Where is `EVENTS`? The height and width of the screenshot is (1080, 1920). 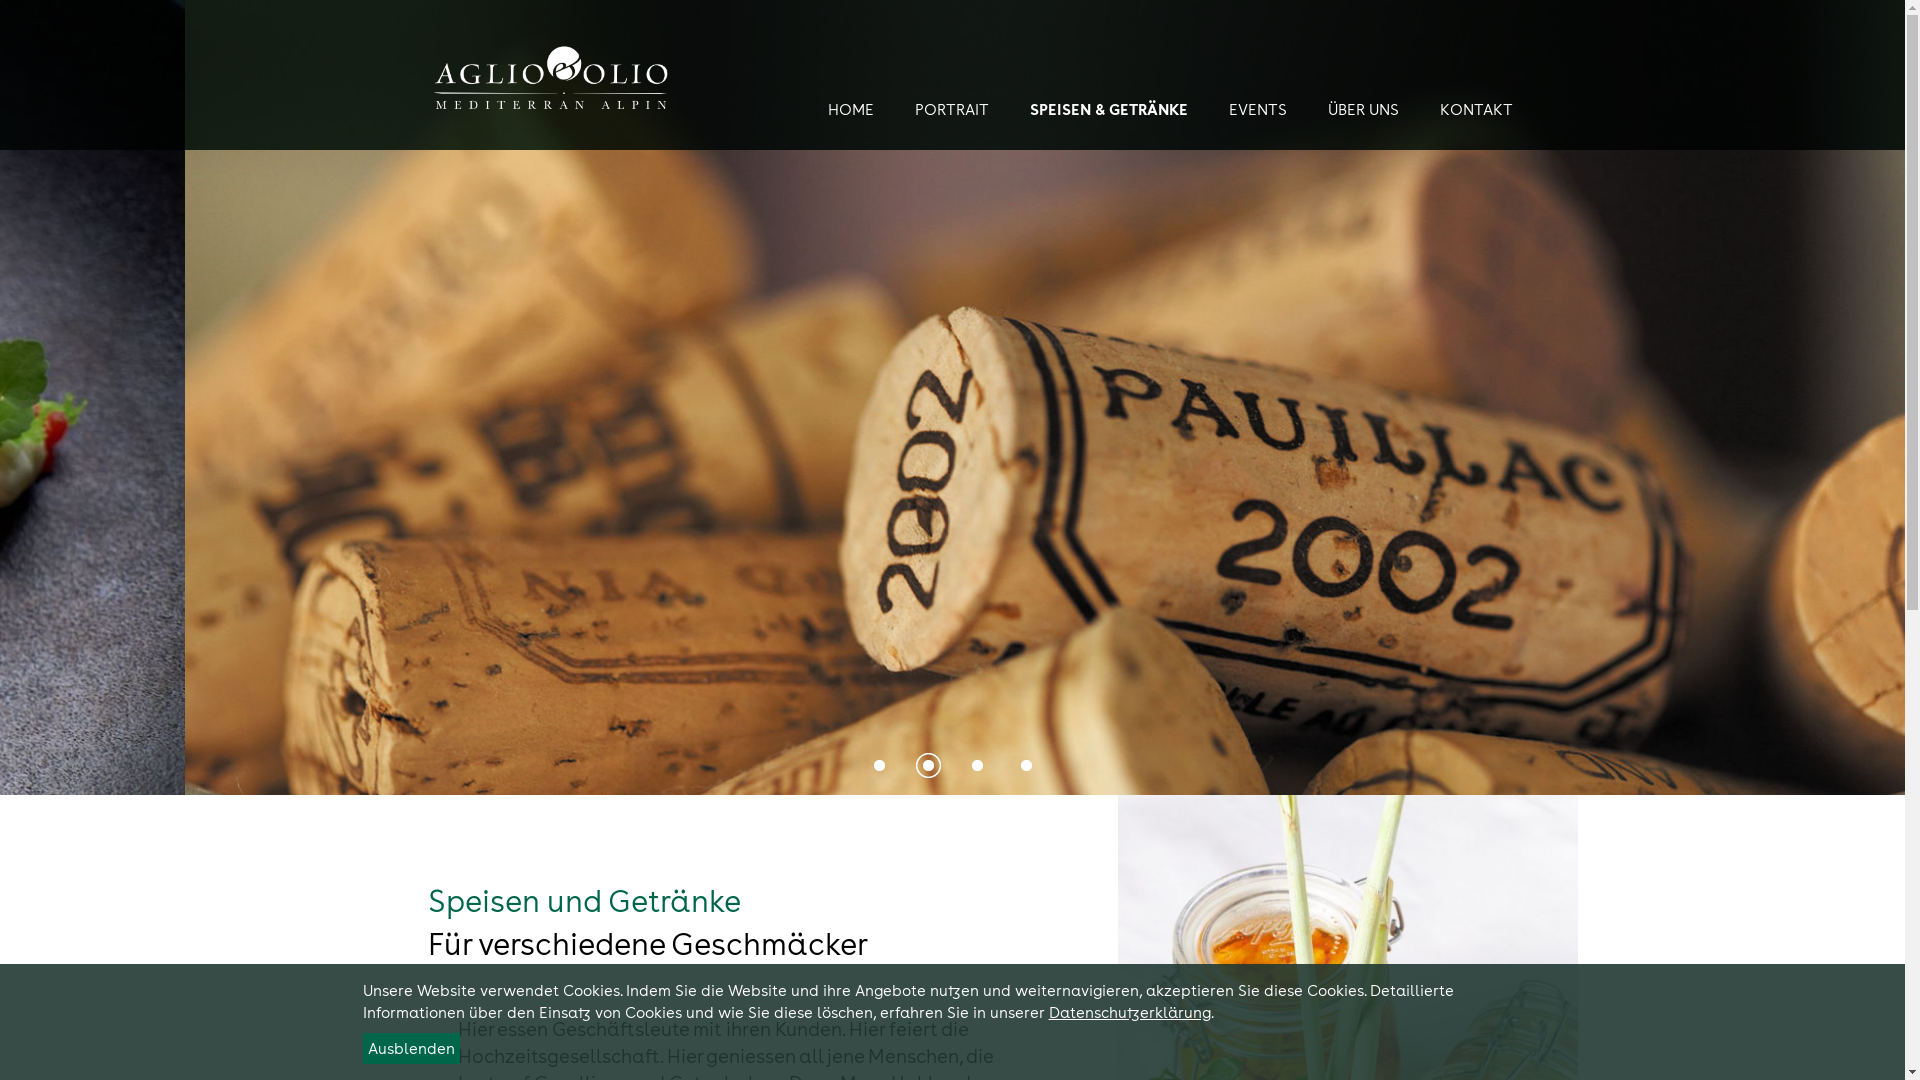
EVENTS is located at coordinates (1262, 110).